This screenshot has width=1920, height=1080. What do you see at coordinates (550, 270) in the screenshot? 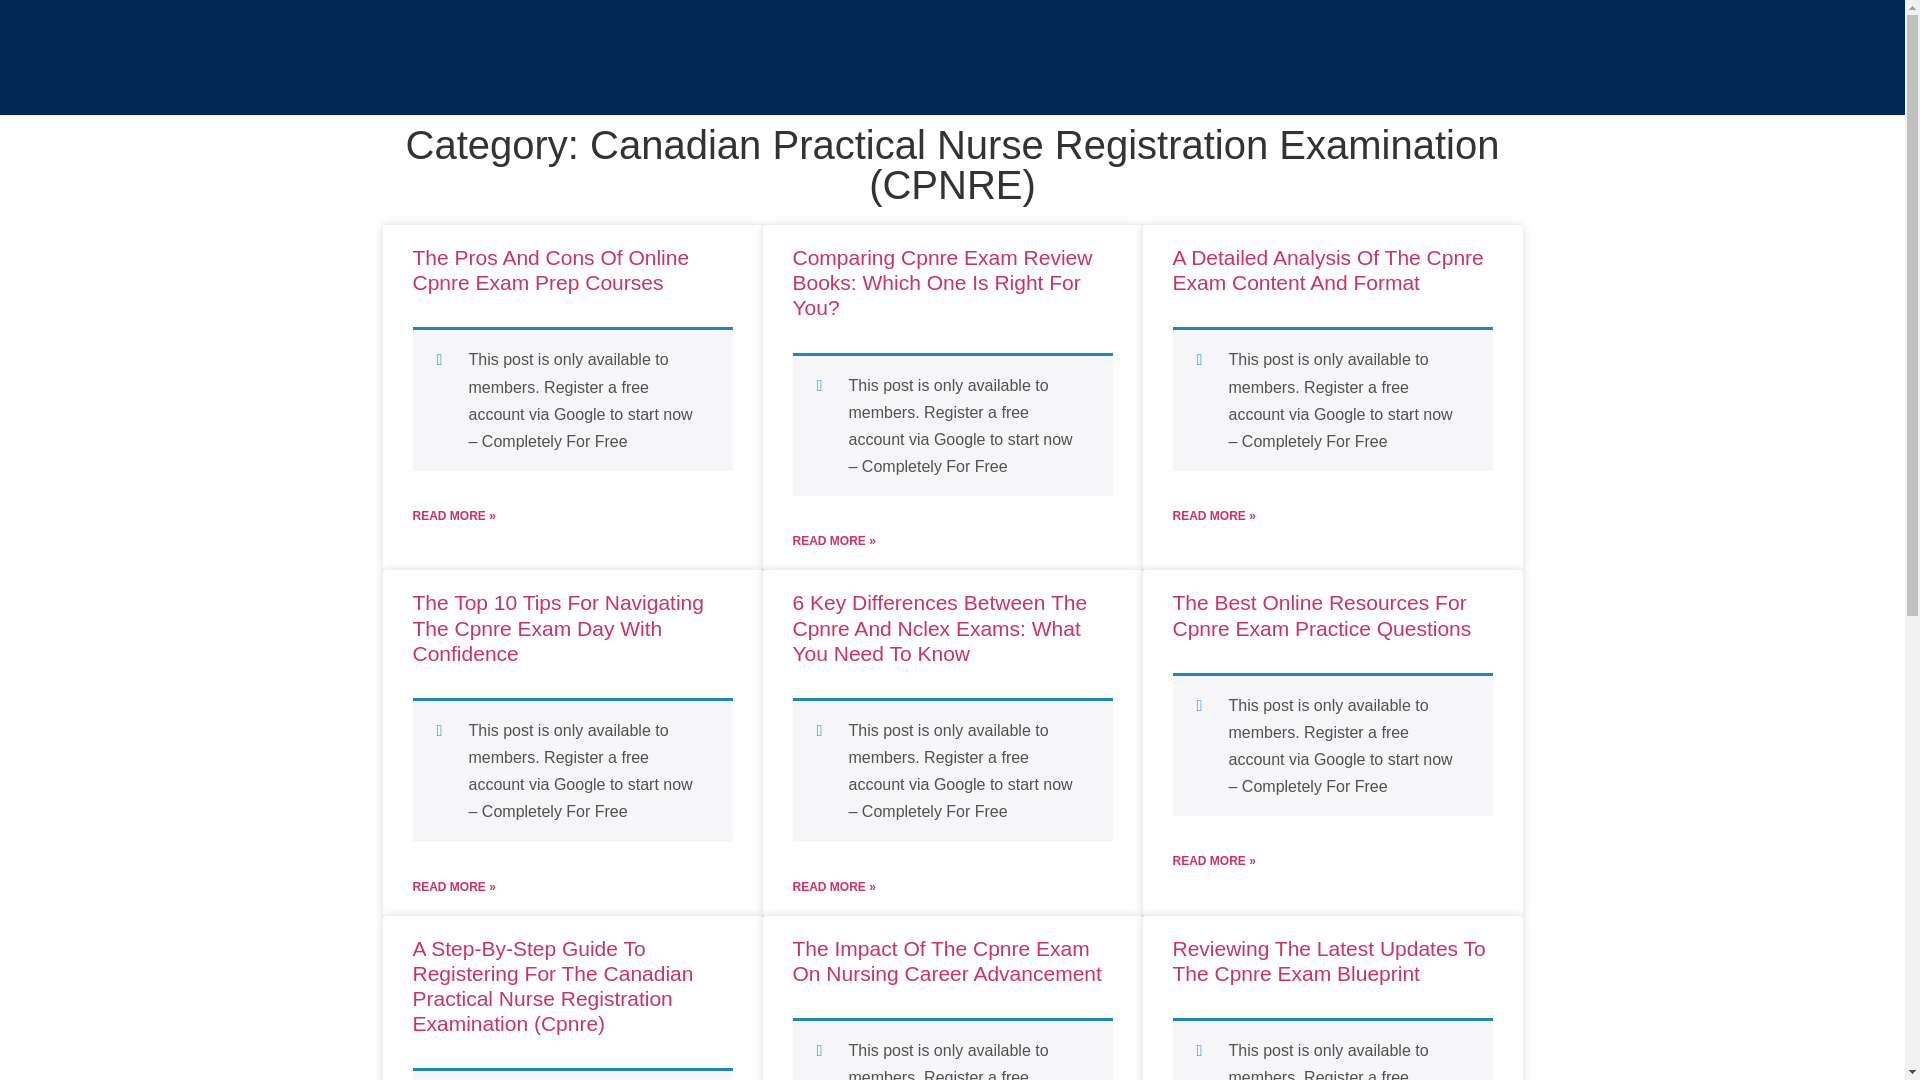
I see `The Pros And Cons Of Online Cpnre Exam Prep Courses` at bounding box center [550, 270].